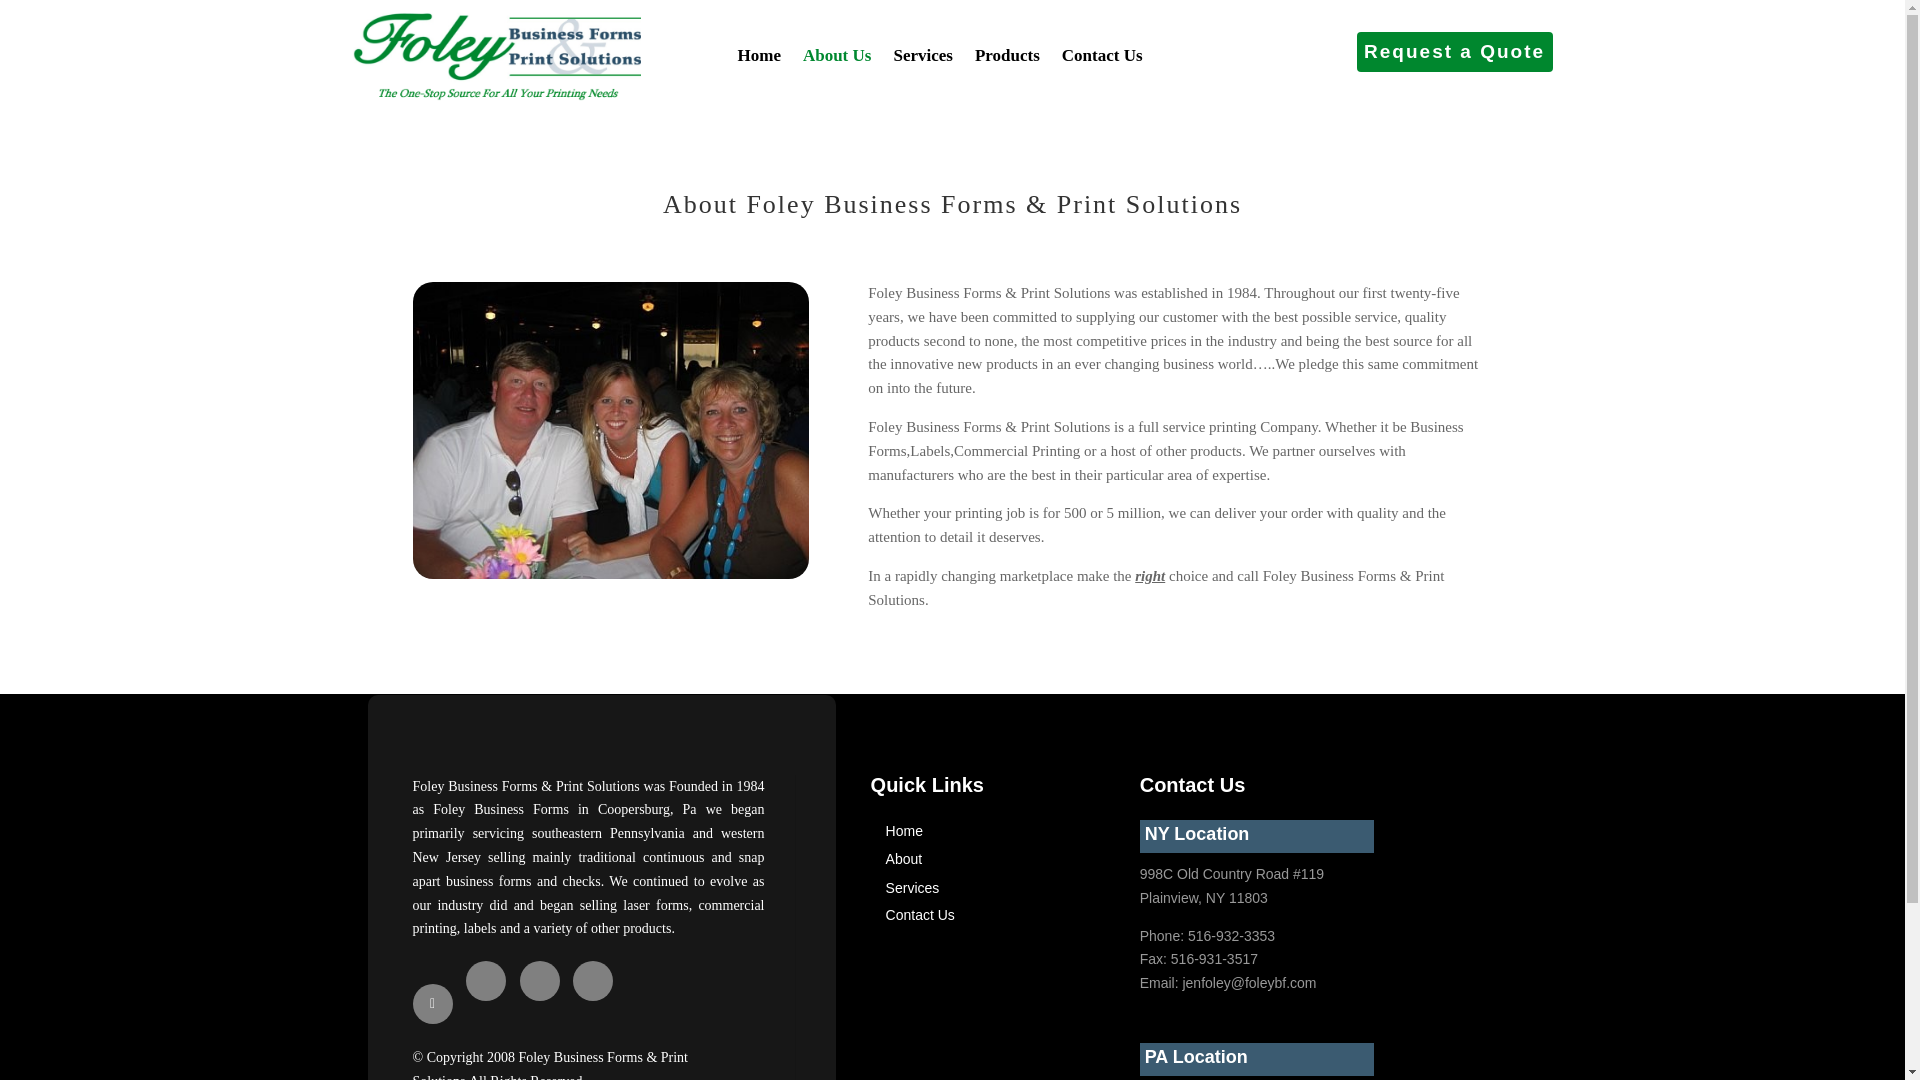 The height and width of the screenshot is (1080, 1920). I want to click on Contact Us, so click(920, 915).